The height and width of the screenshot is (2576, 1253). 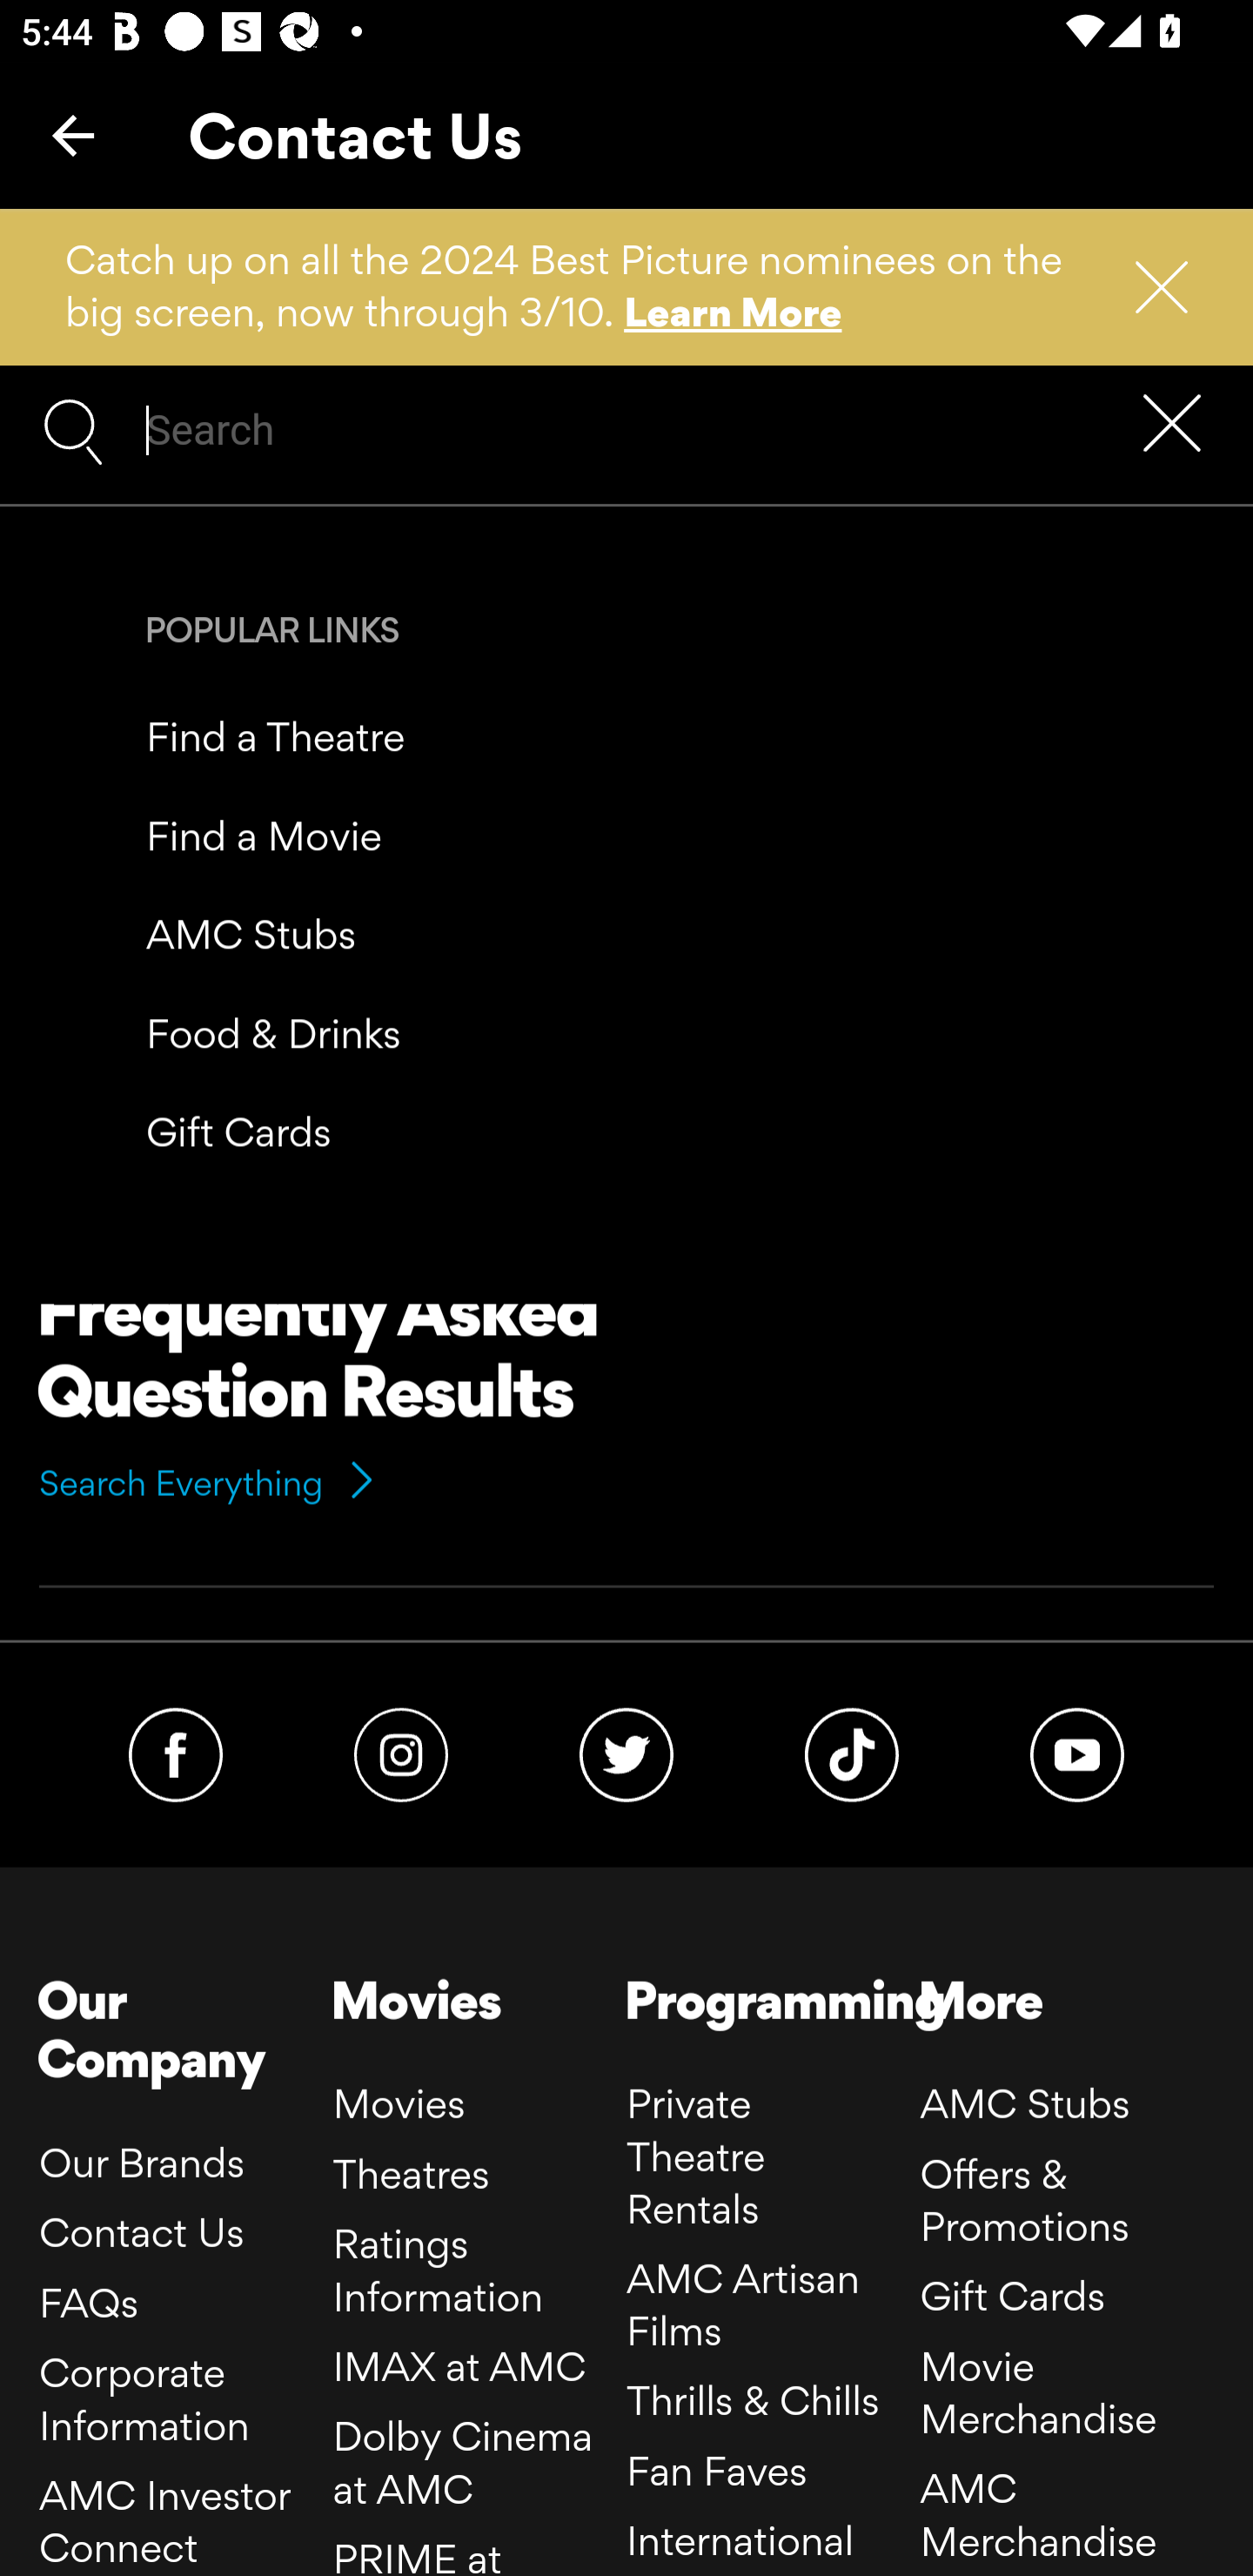 I want to click on AMC Youtube, so click(x=1077, y=1753).